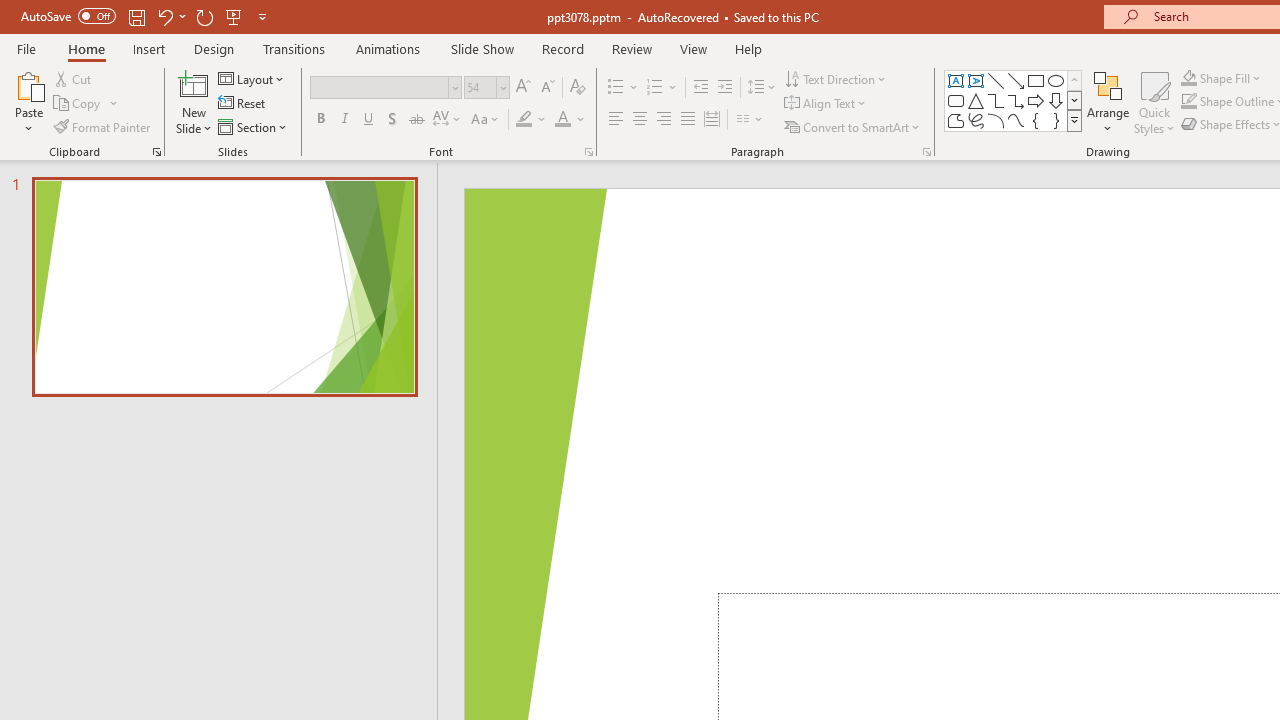 The image size is (1280, 720). I want to click on AutoSave, so click(68, 16).